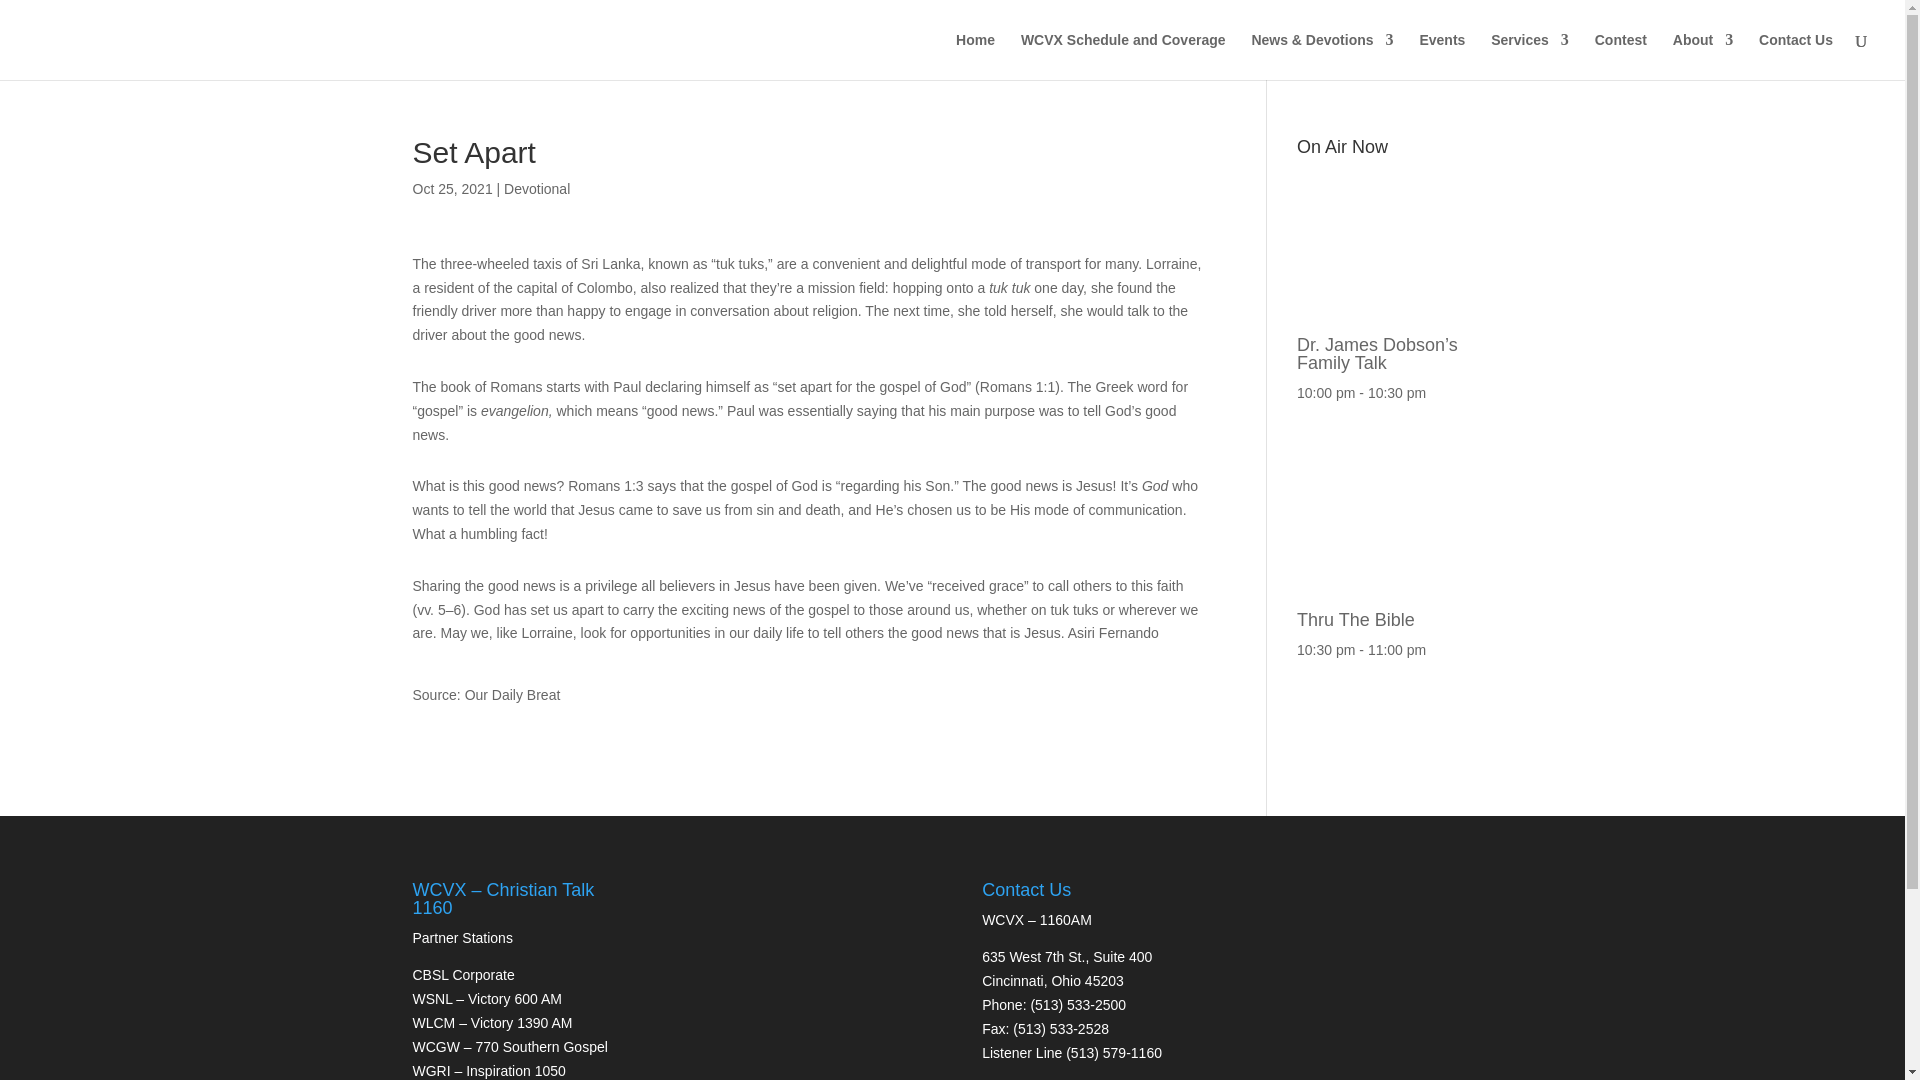 This screenshot has height=1080, width=1920. What do you see at coordinates (463, 974) in the screenshot?
I see `CBSL Corporate` at bounding box center [463, 974].